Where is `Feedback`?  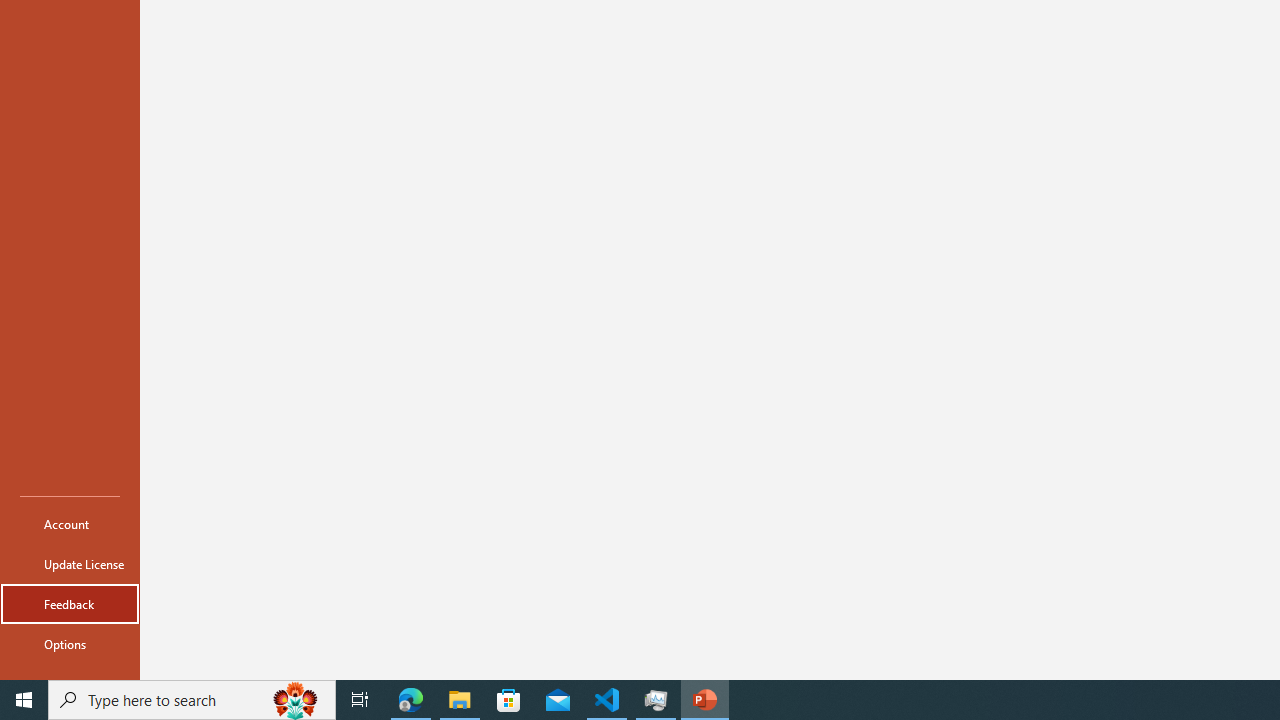
Feedback is located at coordinates (70, 604).